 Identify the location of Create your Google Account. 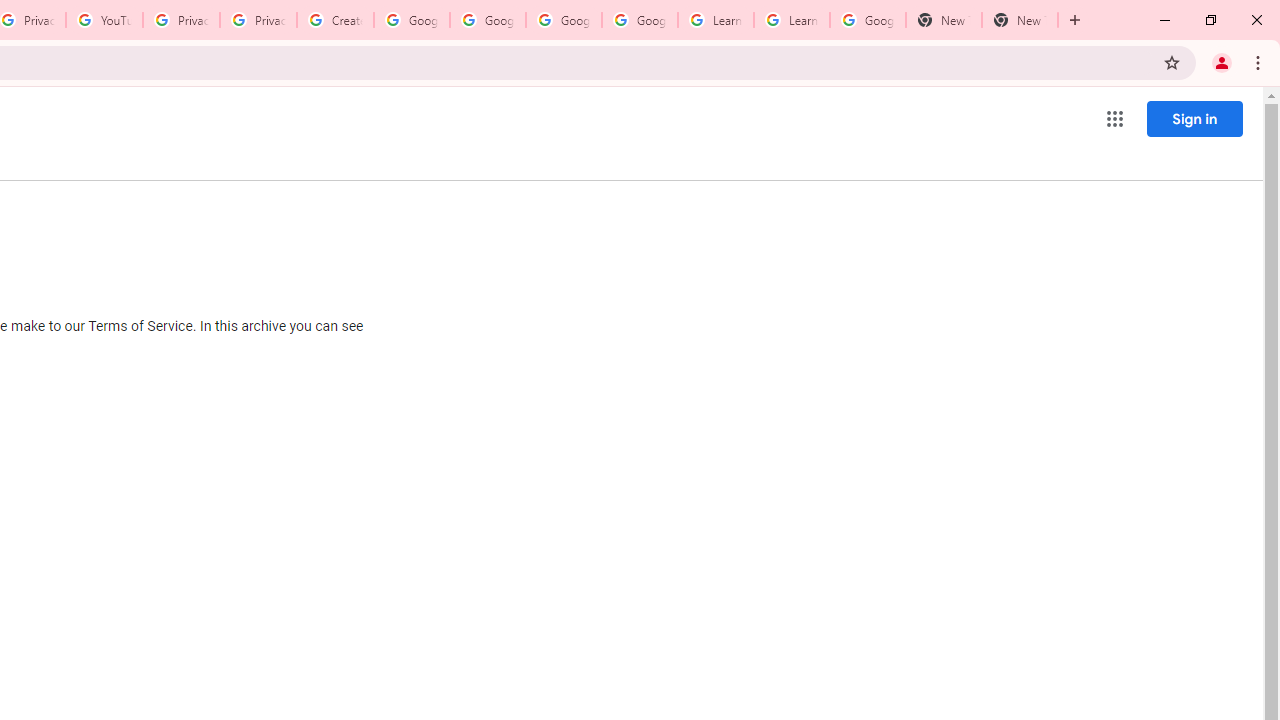
(335, 20).